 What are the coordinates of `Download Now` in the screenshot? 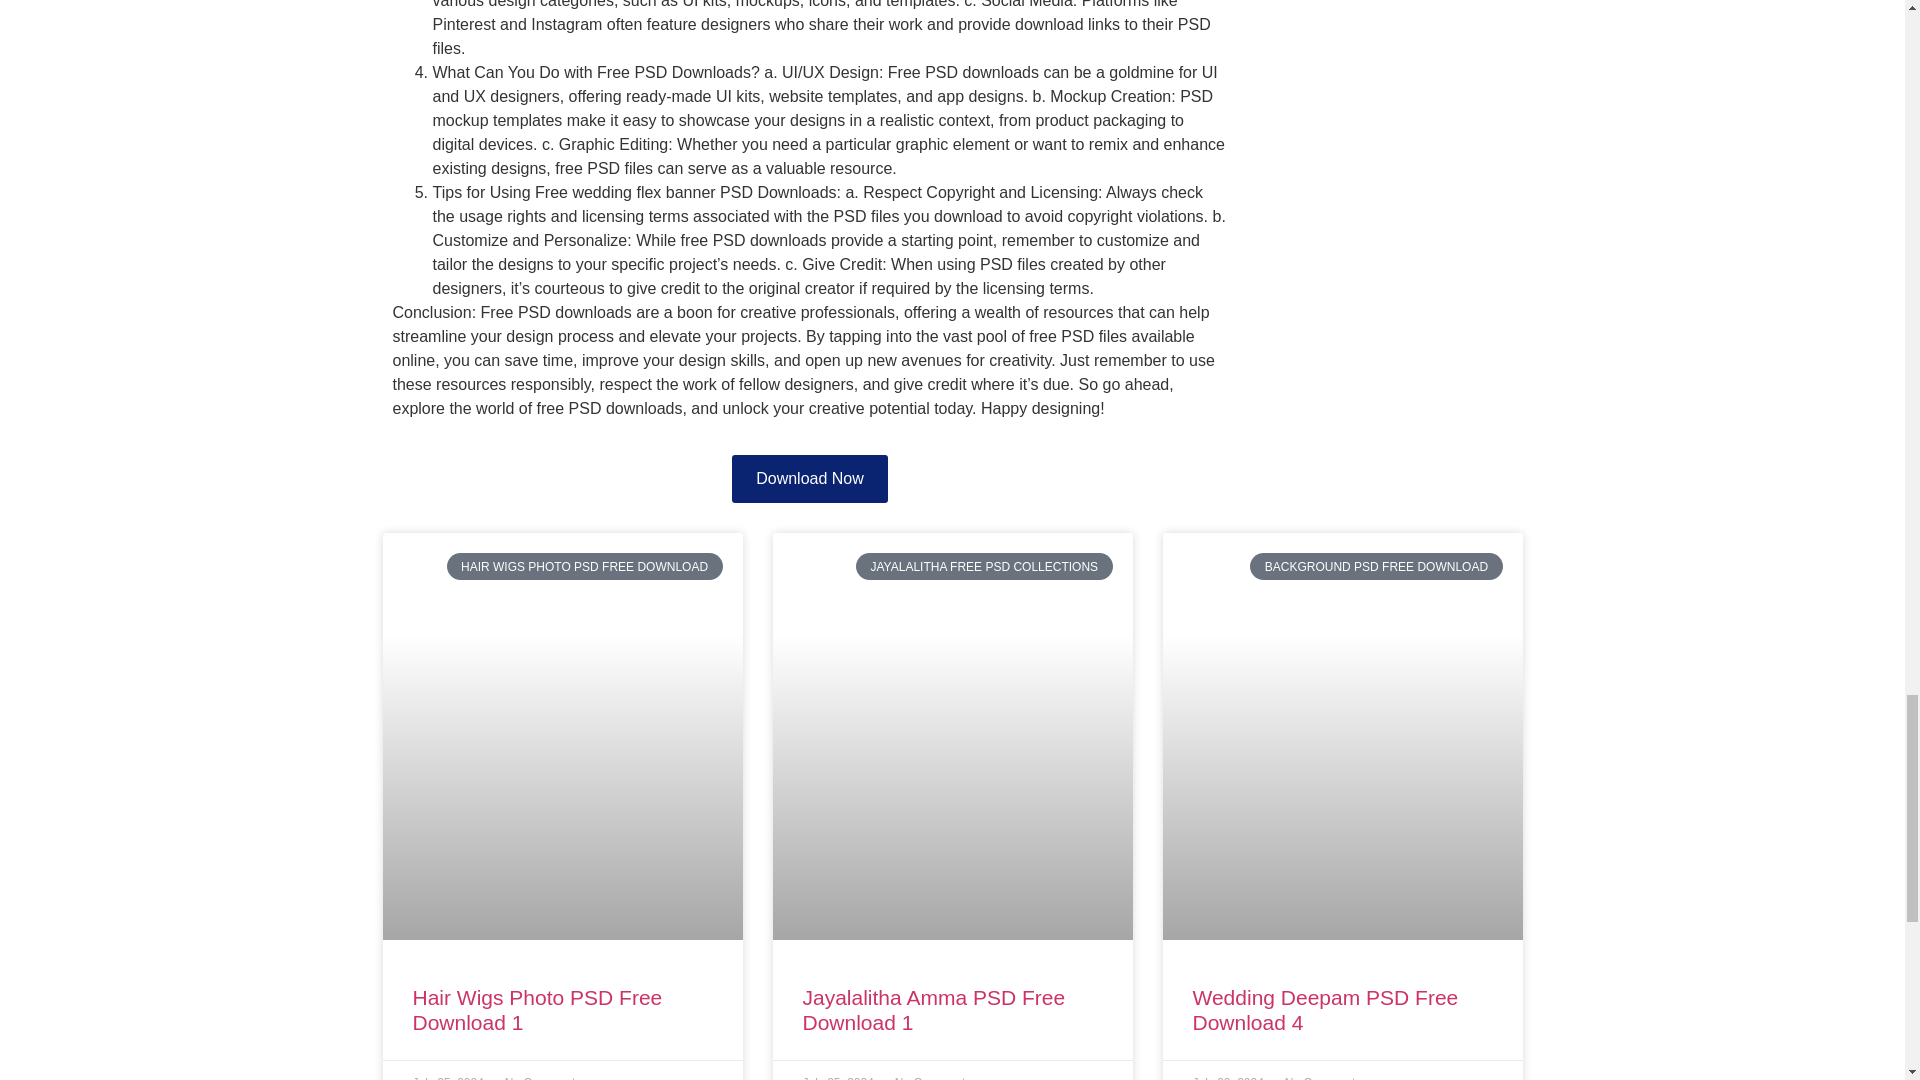 It's located at (809, 478).